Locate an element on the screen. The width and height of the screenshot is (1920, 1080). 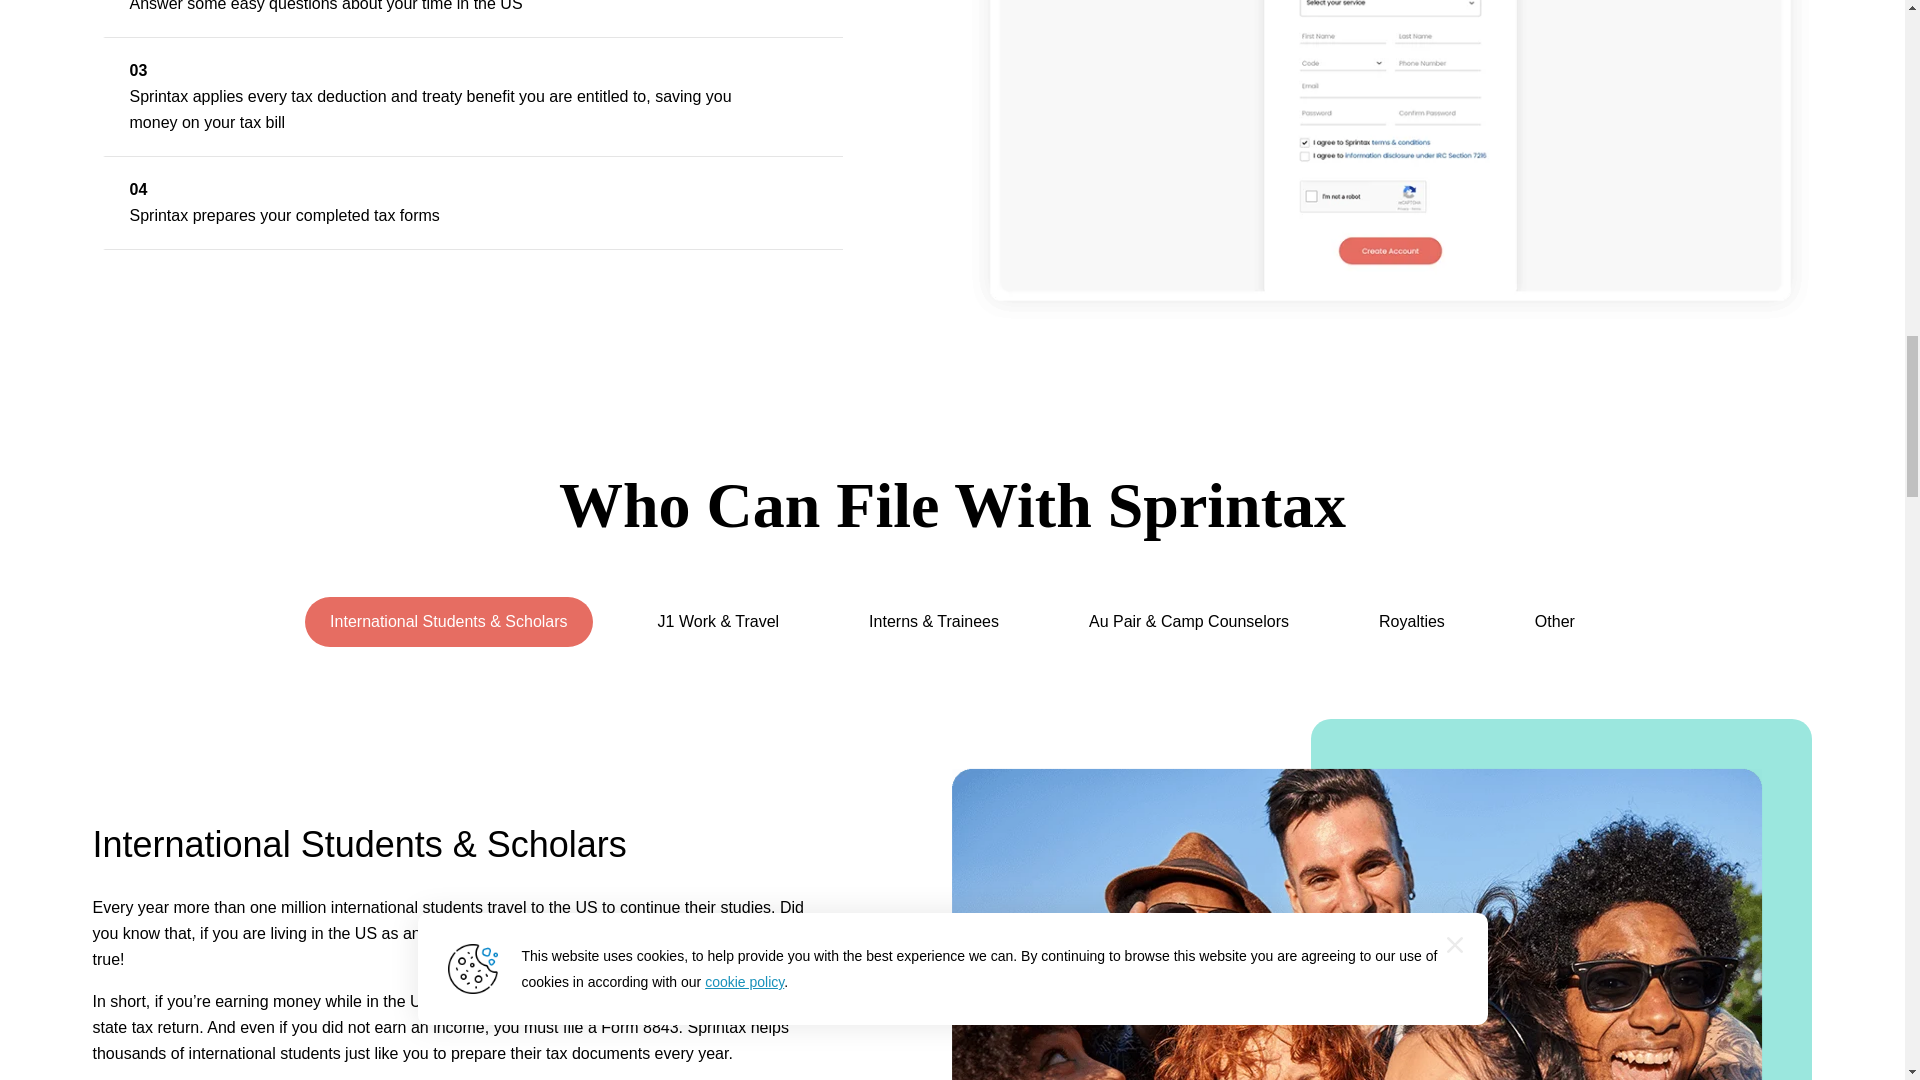
Royalties is located at coordinates (1412, 622).